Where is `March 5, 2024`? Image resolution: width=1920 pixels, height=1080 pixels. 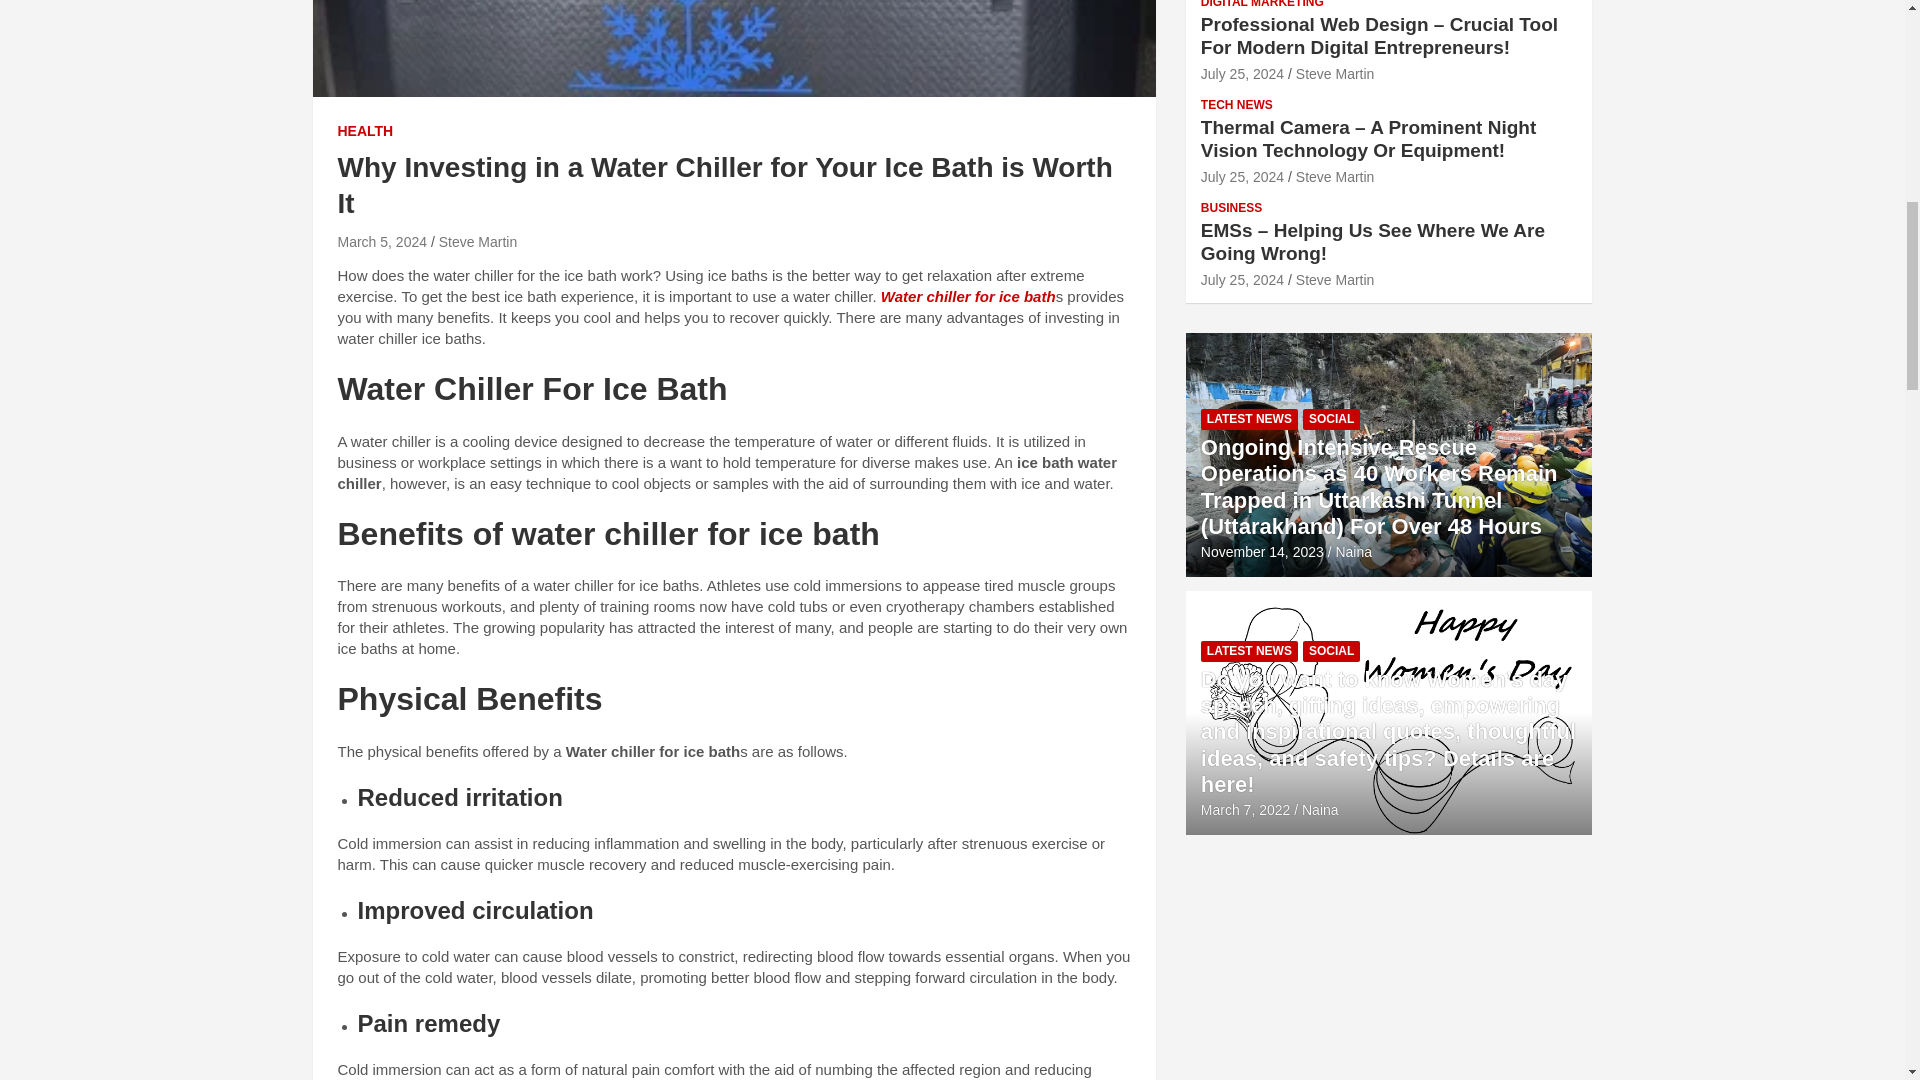
March 5, 2024 is located at coordinates (382, 242).